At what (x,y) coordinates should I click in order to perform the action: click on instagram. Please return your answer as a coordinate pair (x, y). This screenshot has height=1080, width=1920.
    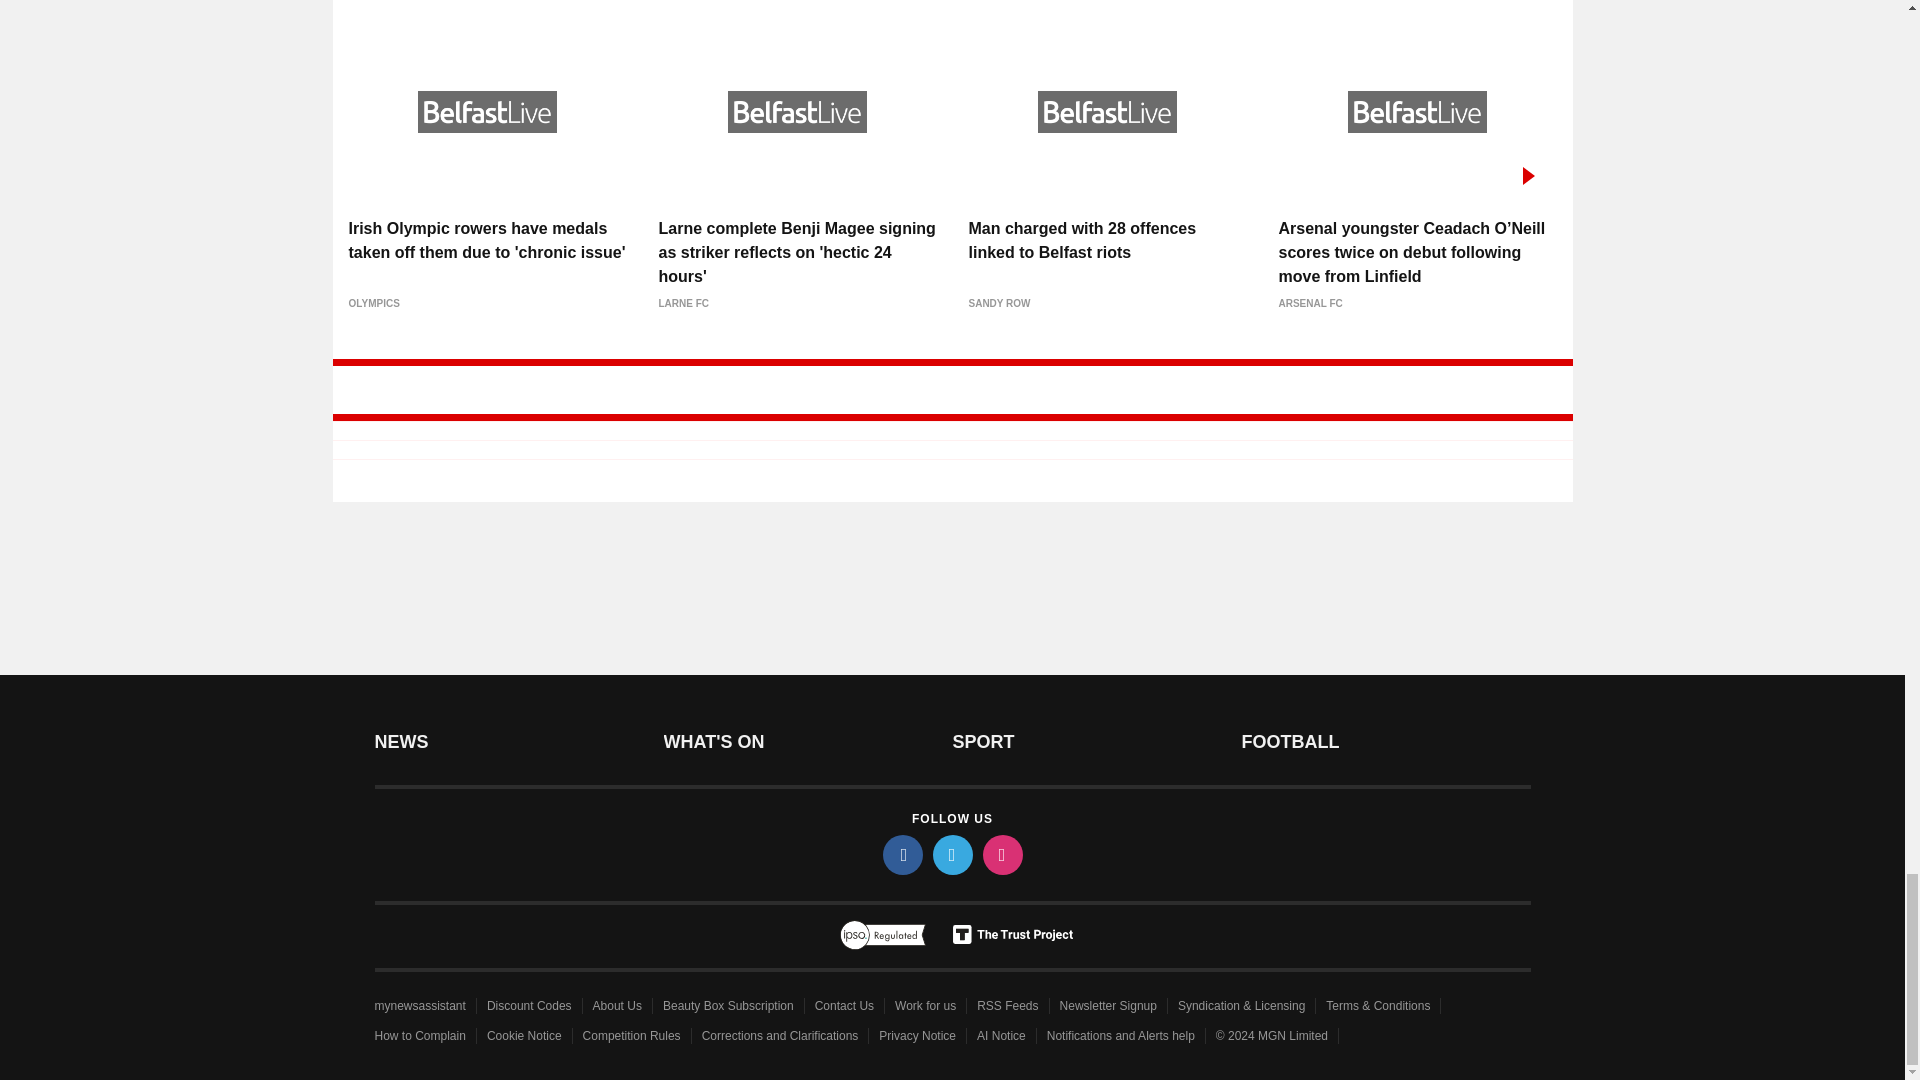
    Looking at the image, I should click on (1001, 854).